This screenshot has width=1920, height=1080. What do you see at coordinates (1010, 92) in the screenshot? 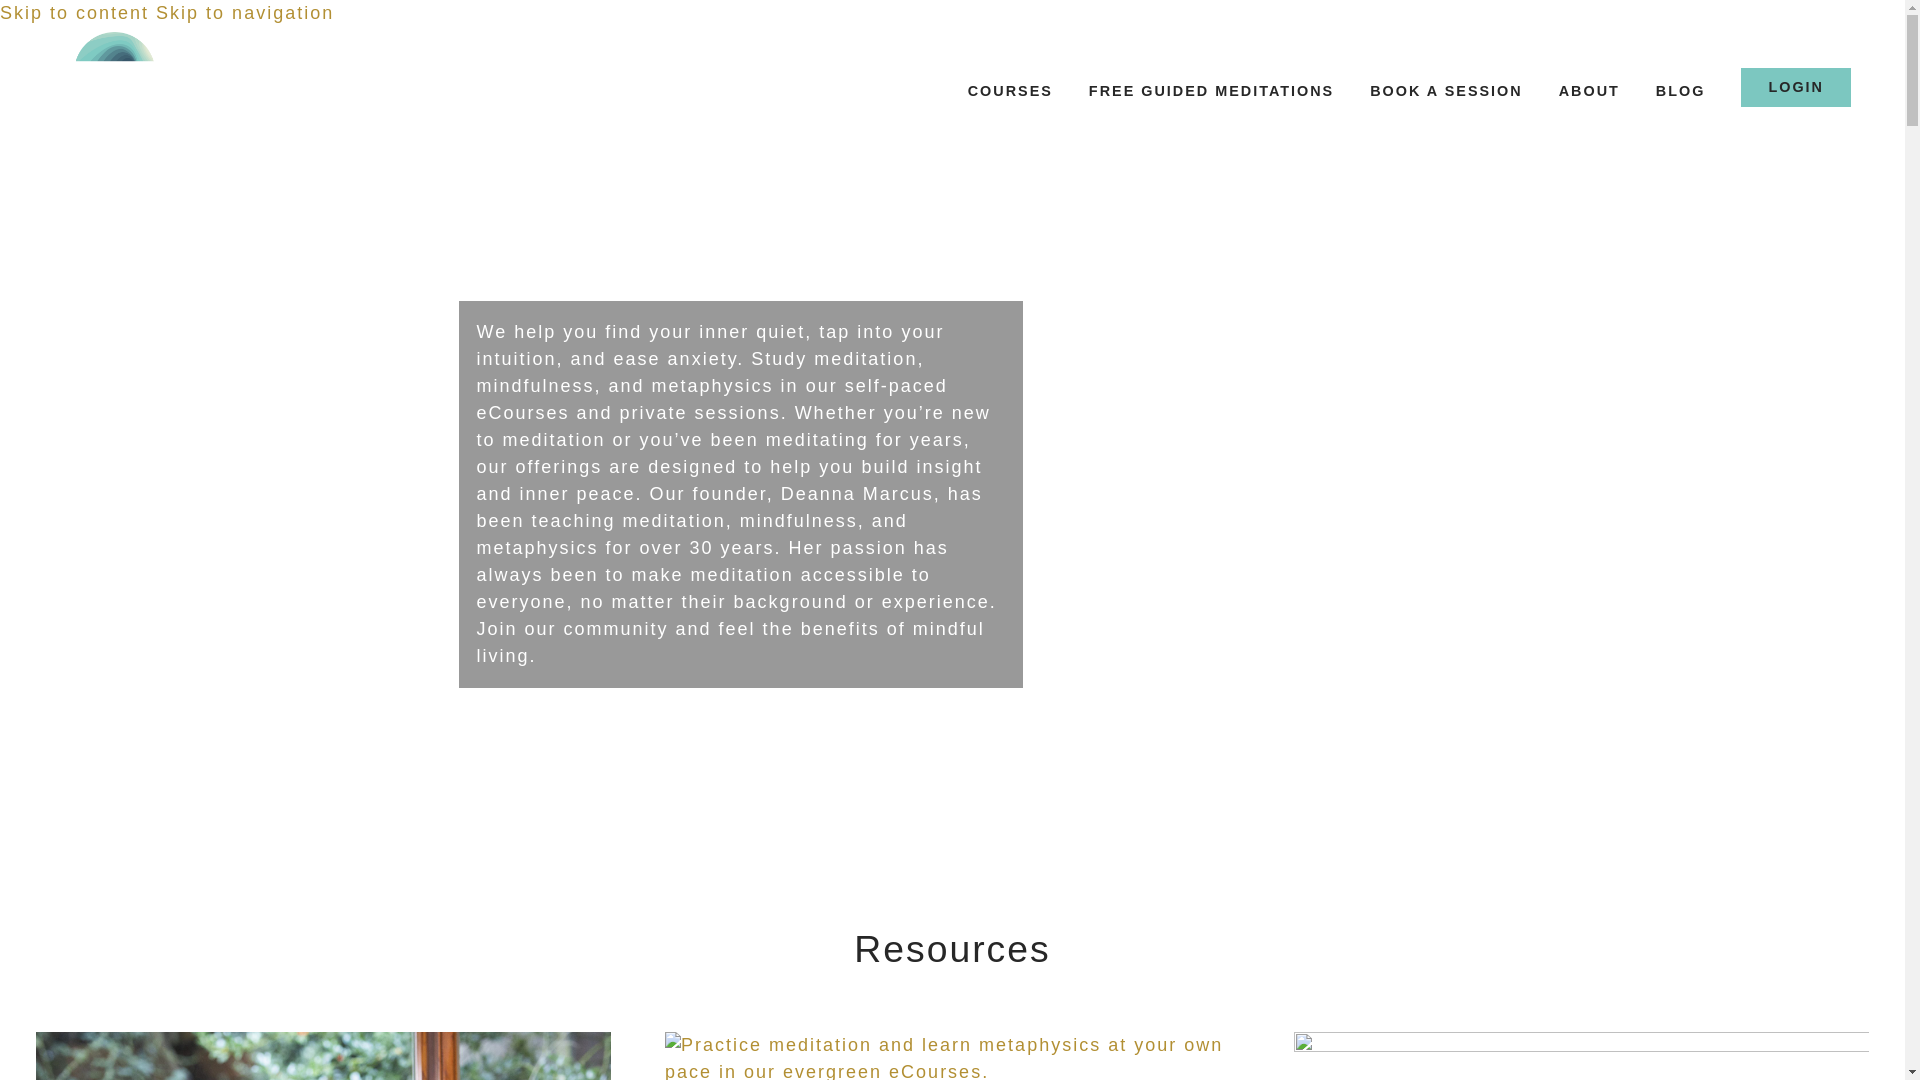
I see `Courses and Guided Meditation` at bounding box center [1010, 92].